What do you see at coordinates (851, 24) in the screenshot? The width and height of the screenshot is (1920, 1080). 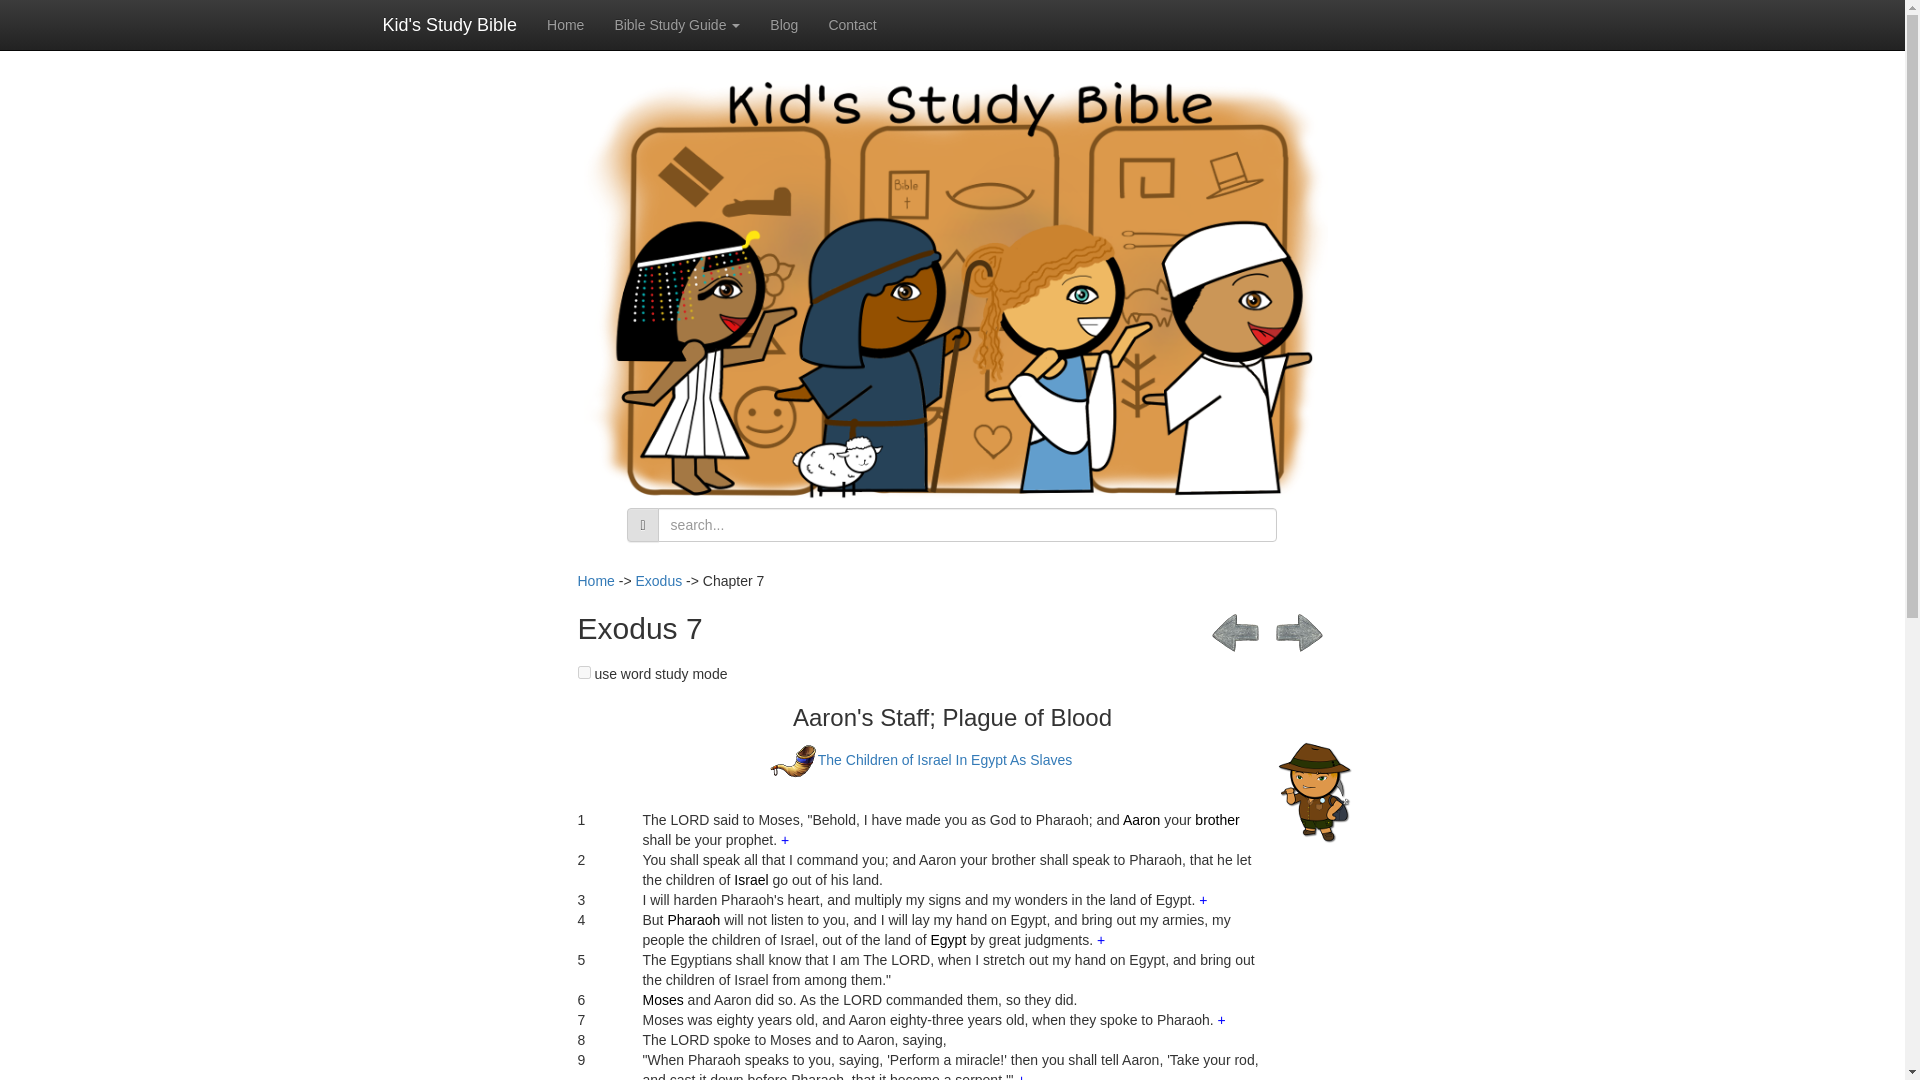 I see `Contact` at bounding box center [851, 24].